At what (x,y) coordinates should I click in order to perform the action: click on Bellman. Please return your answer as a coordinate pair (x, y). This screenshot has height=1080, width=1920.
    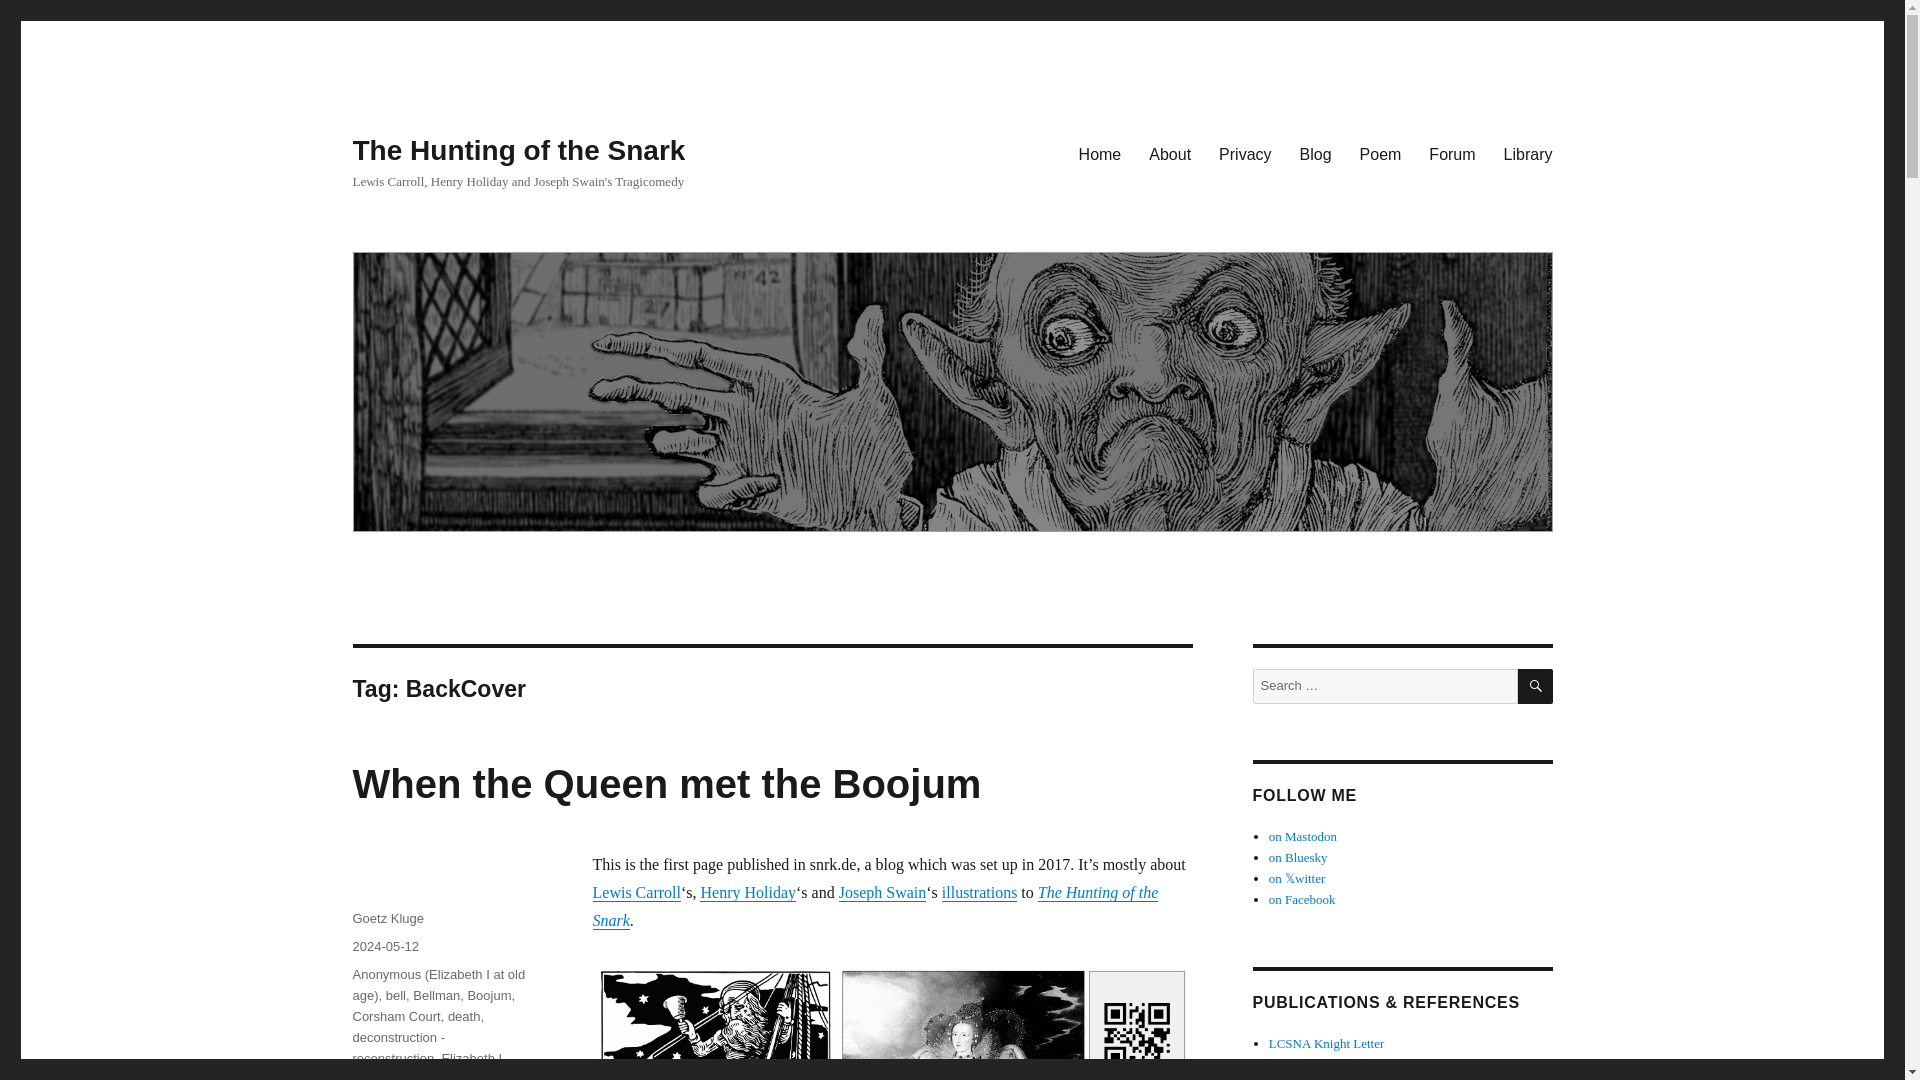
    Looking at the image, I should click on (436, 996).